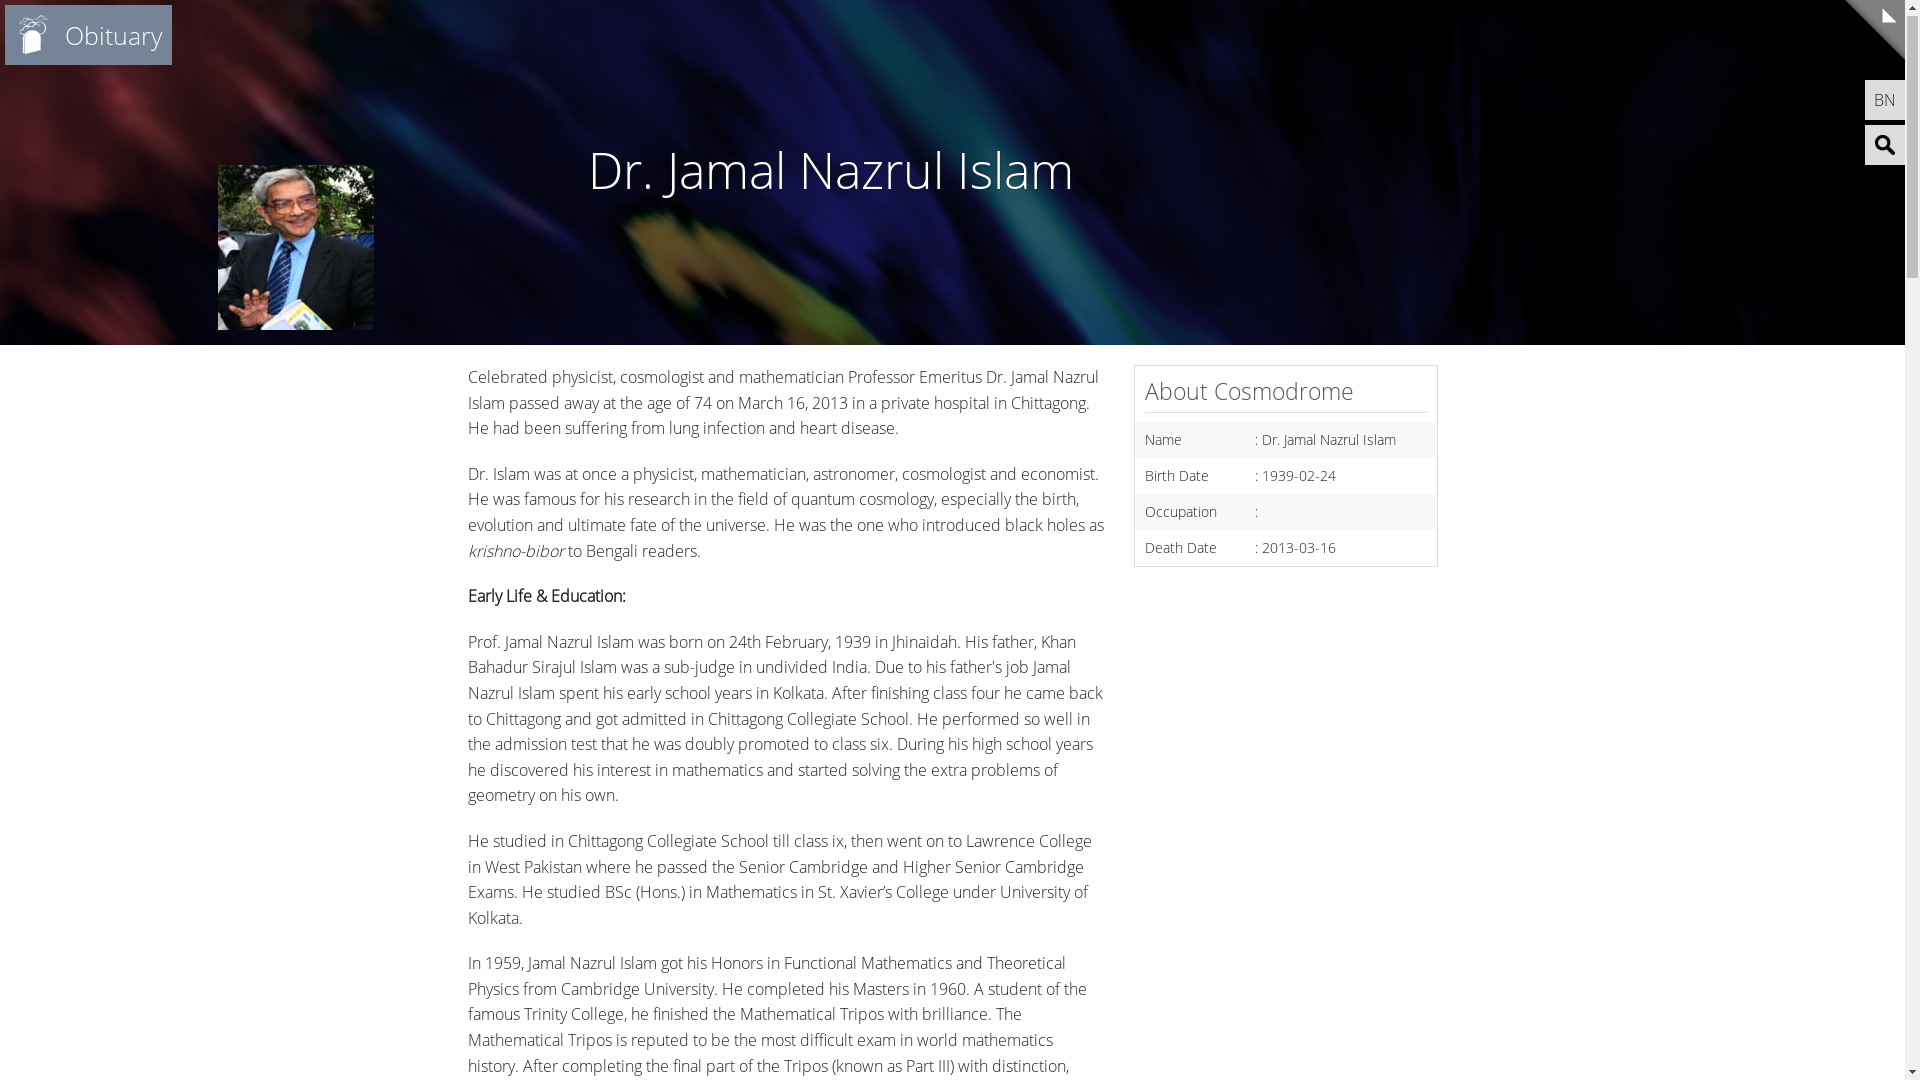 The height and width of the screenshot is (1080, 1920). Describe the element at coordinates (1875, 35) in the screenshot. I see `Menu` at that location.